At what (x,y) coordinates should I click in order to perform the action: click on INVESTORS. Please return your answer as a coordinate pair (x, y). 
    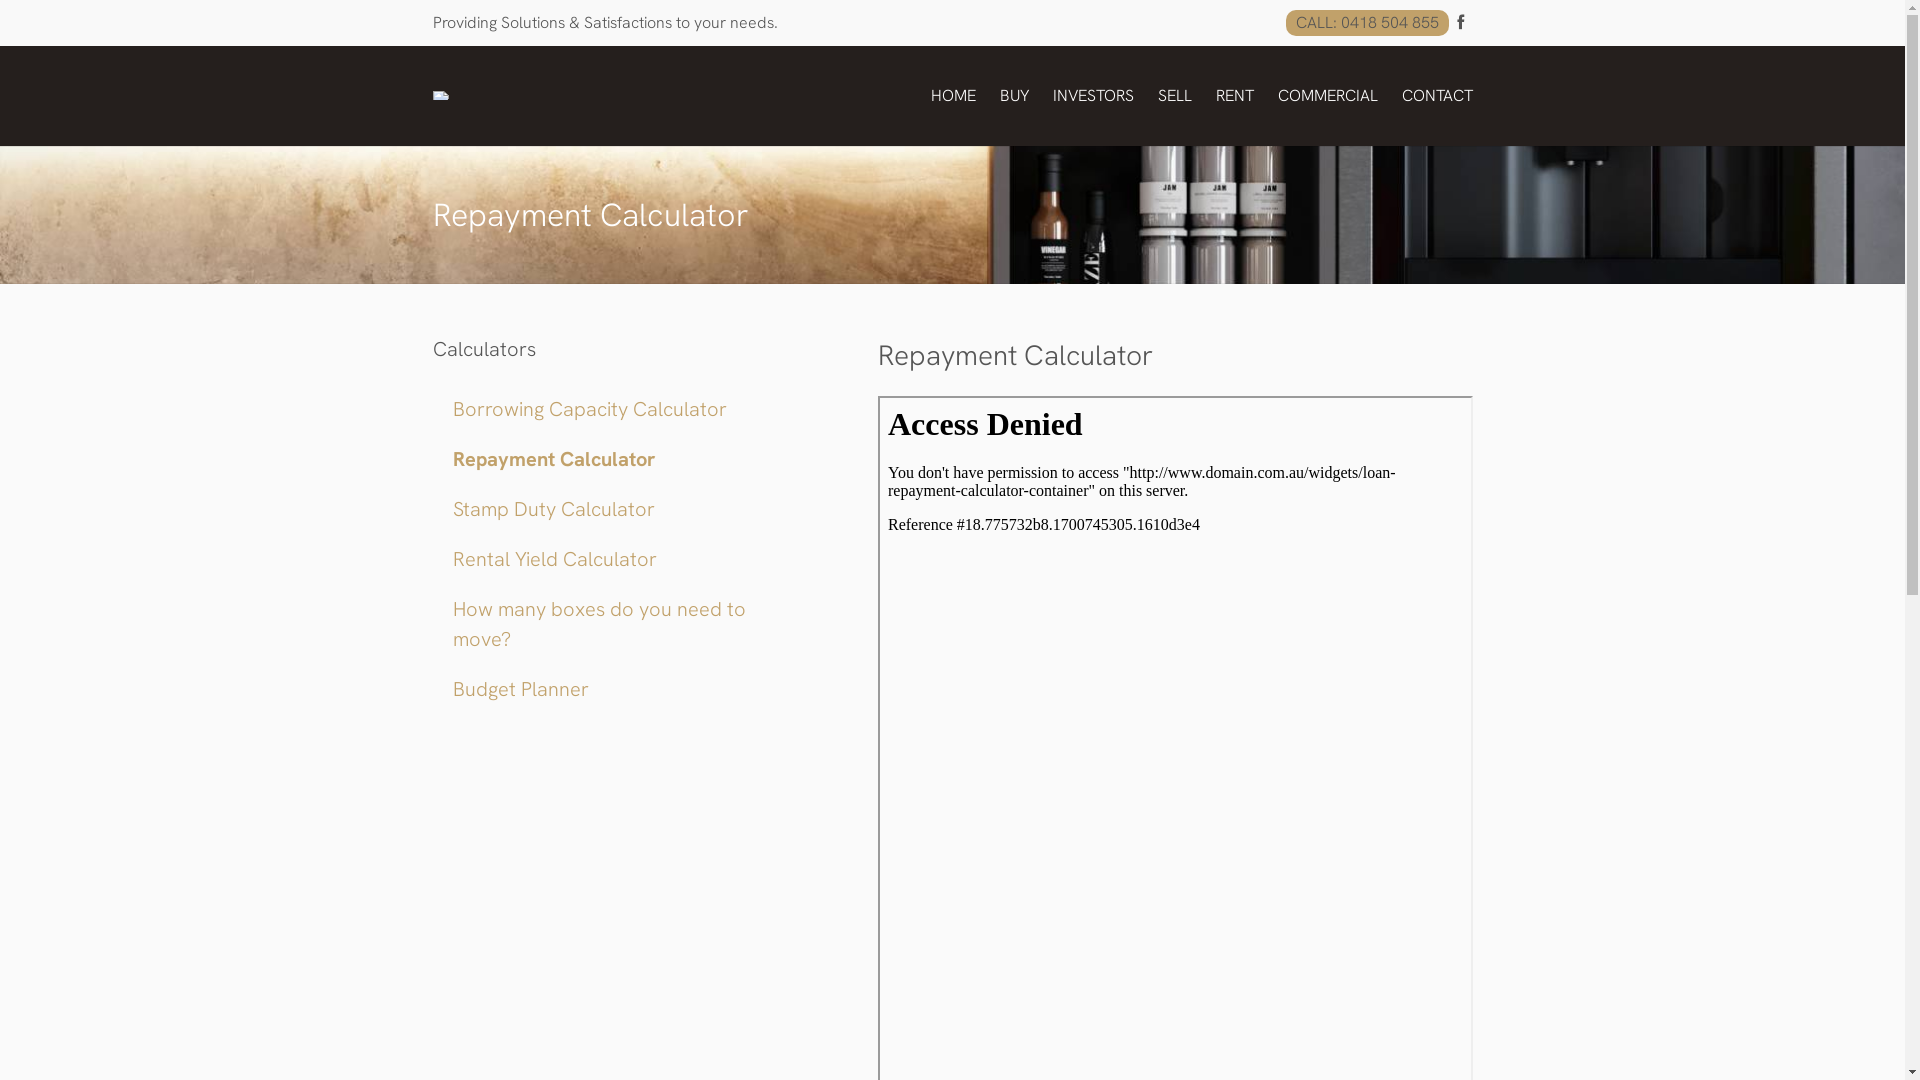
    Looking at the image, I should click on (1092, 96).